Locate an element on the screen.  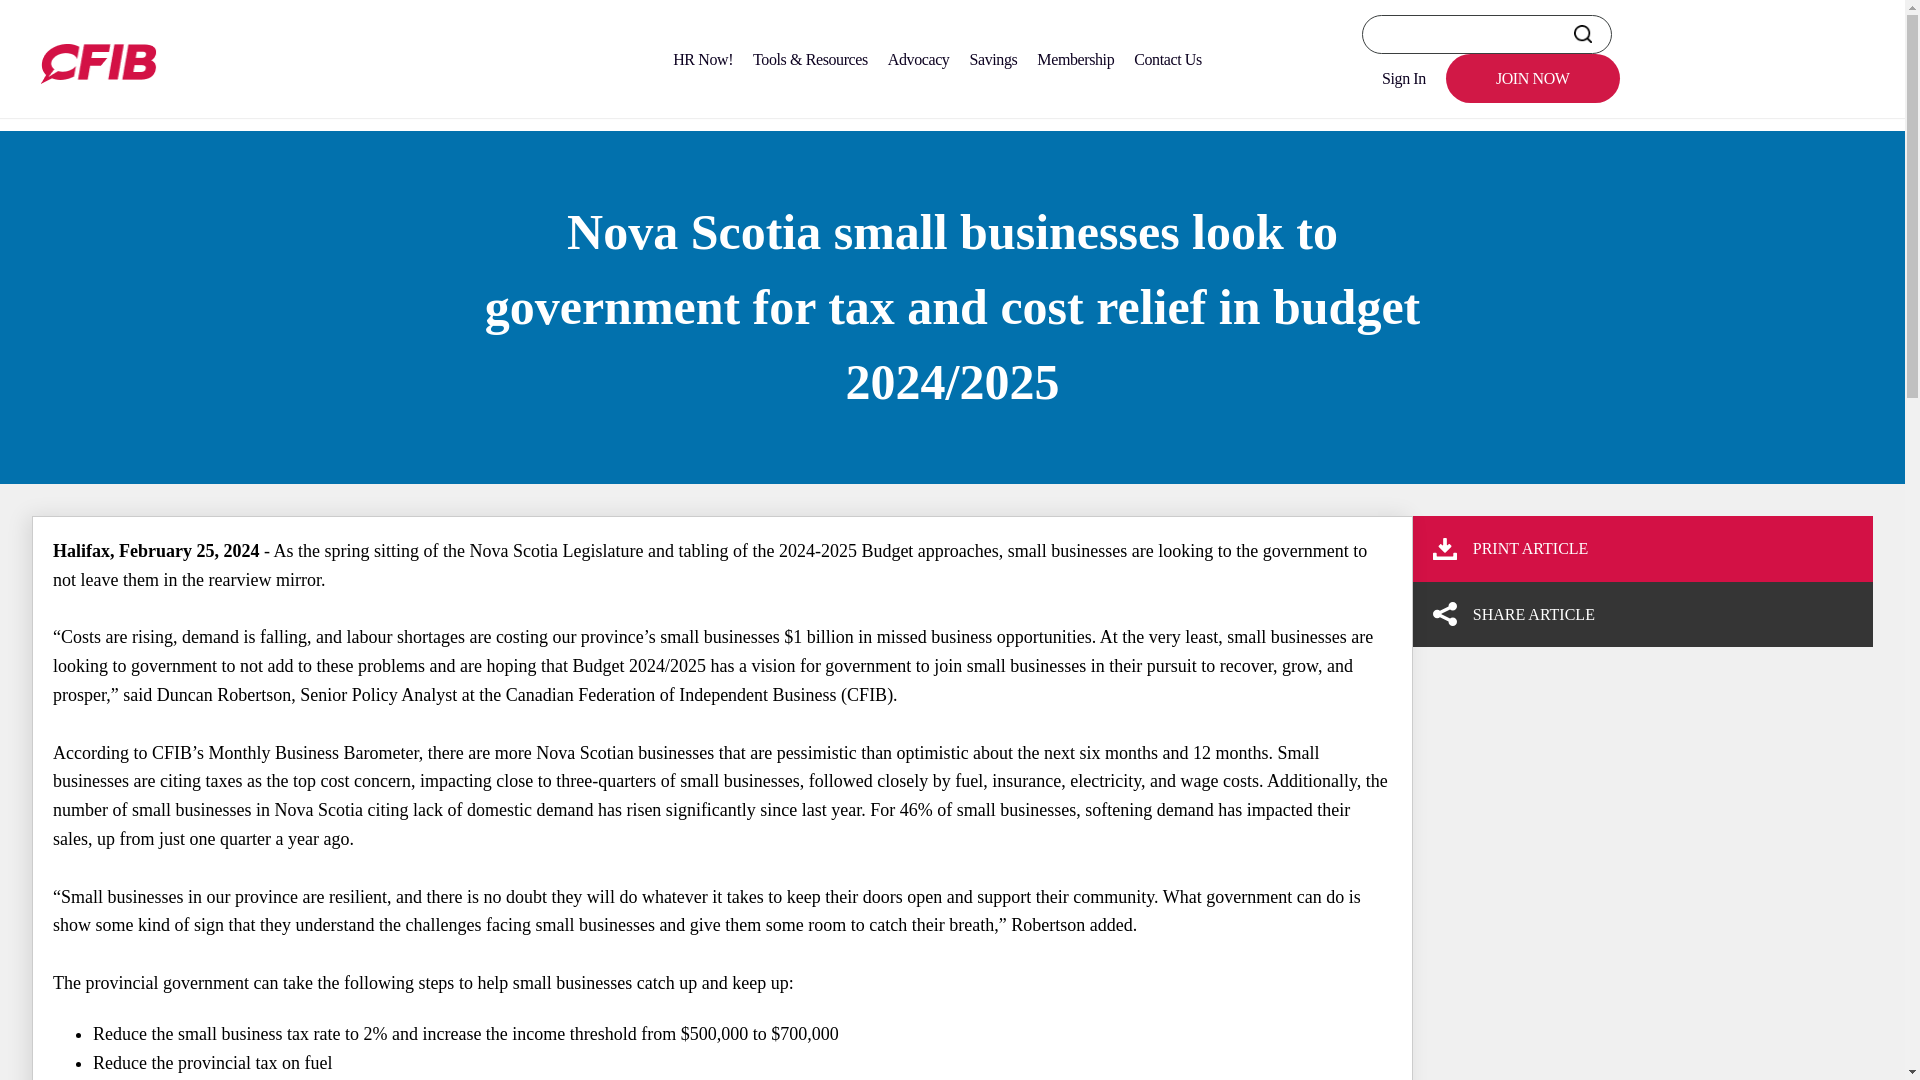
HR Now! is located at coordinates (702, 59).